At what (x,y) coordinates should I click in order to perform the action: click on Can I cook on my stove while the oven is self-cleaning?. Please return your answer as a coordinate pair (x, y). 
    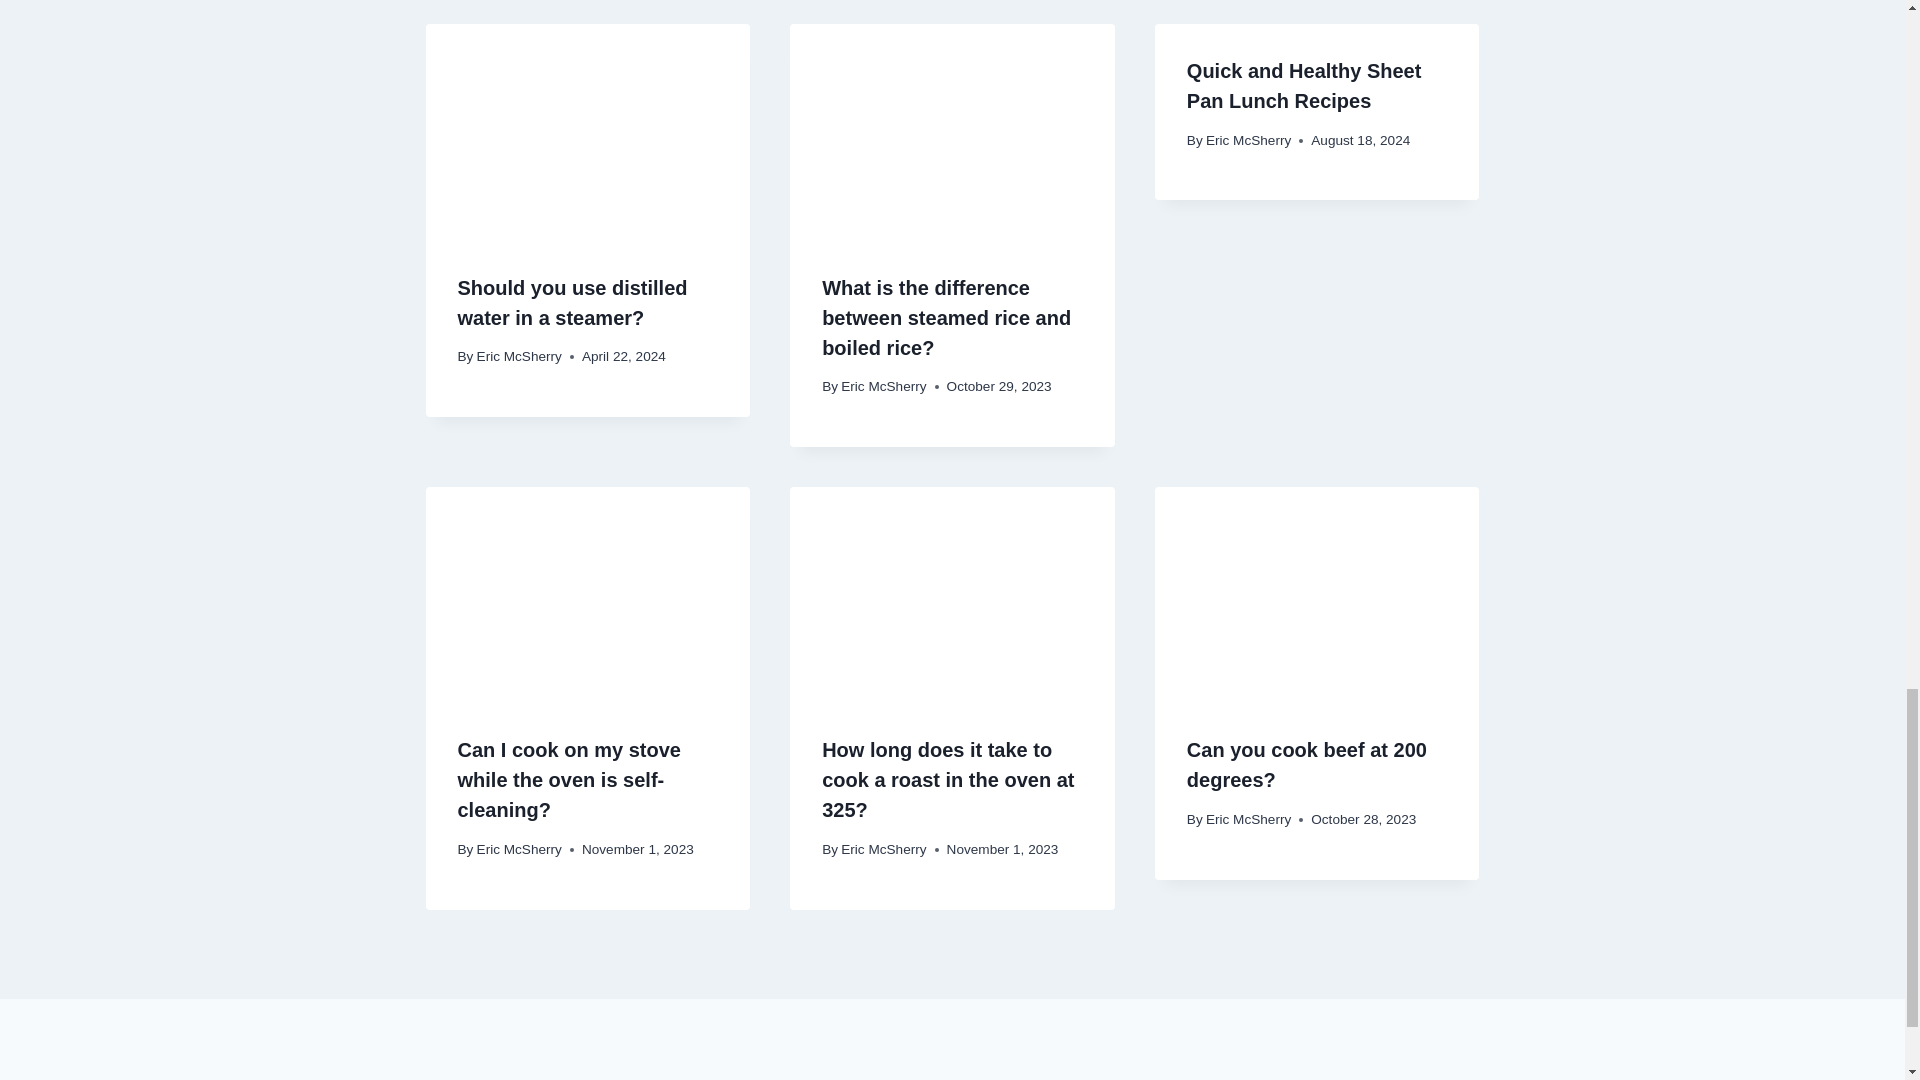
    Looking at the image, I should click on (570, 779).